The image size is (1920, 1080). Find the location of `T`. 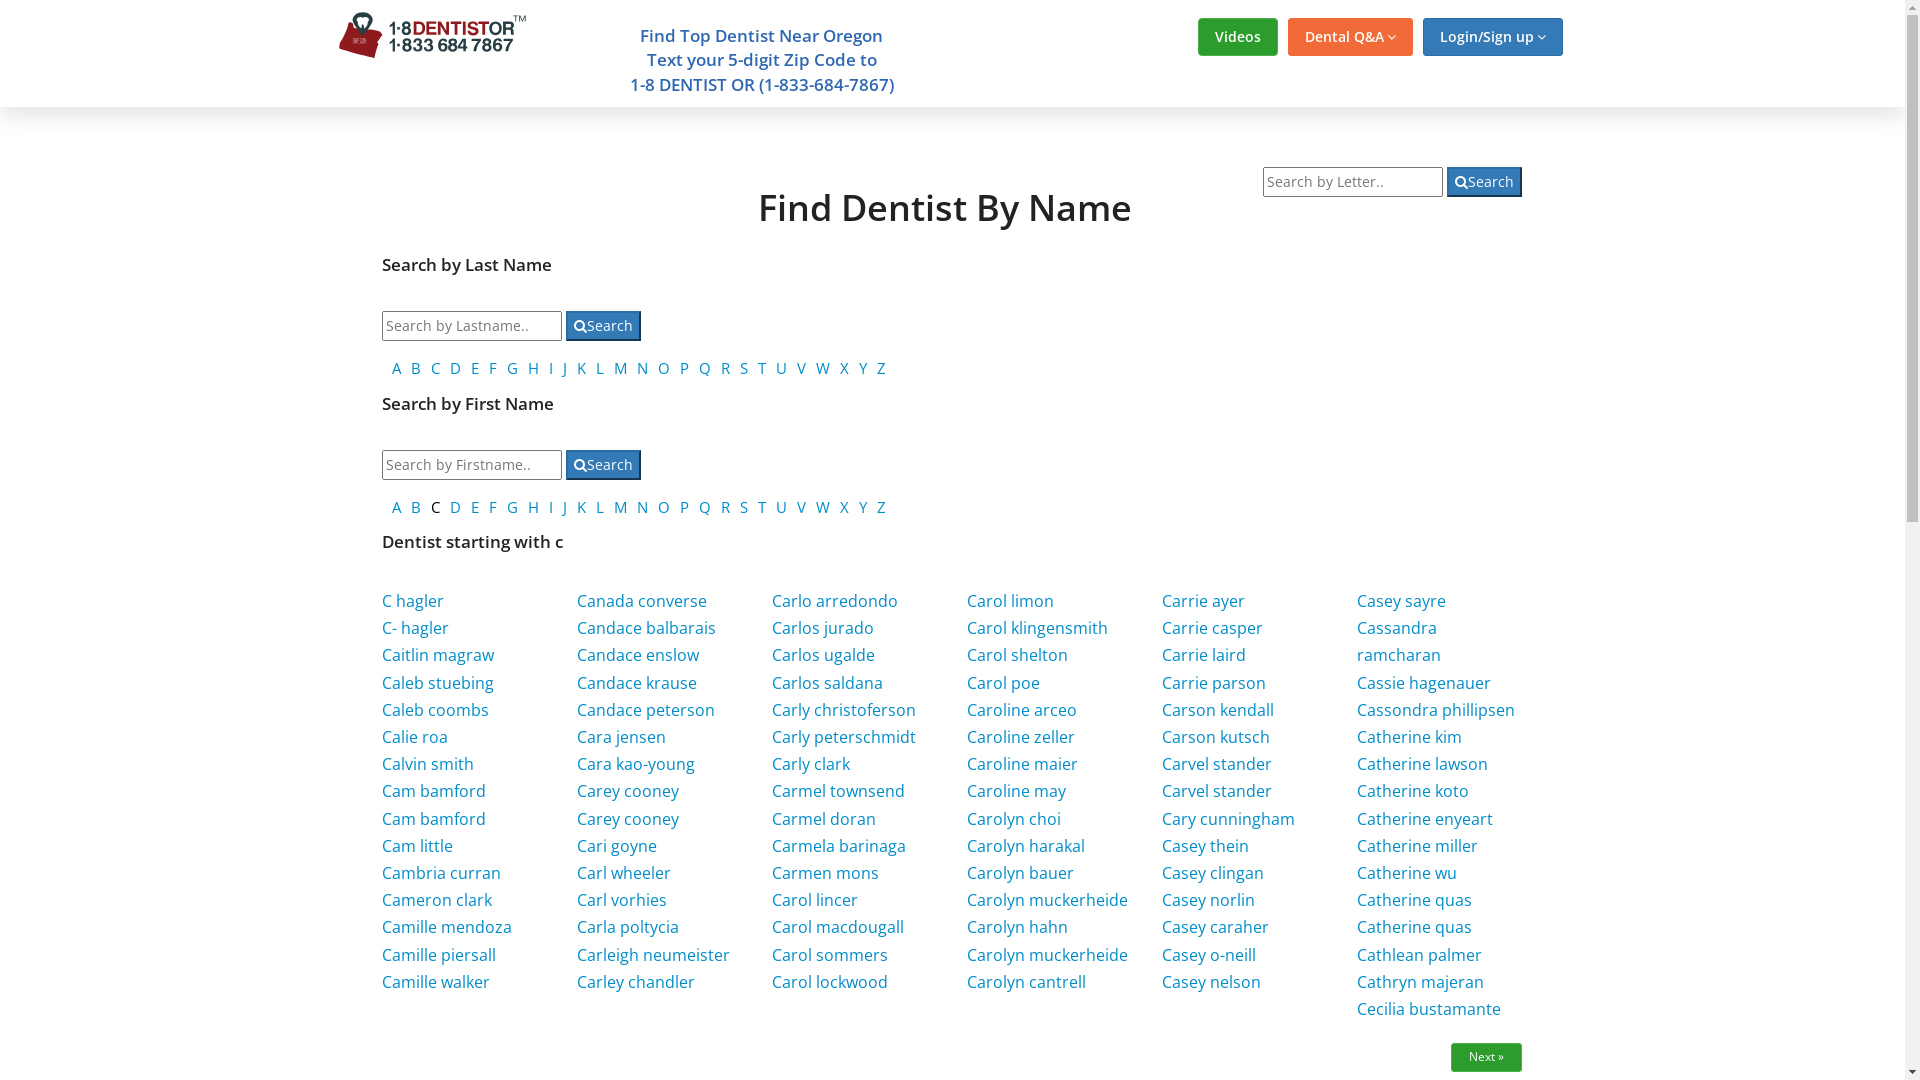

T is located at coordinates (762, 368).